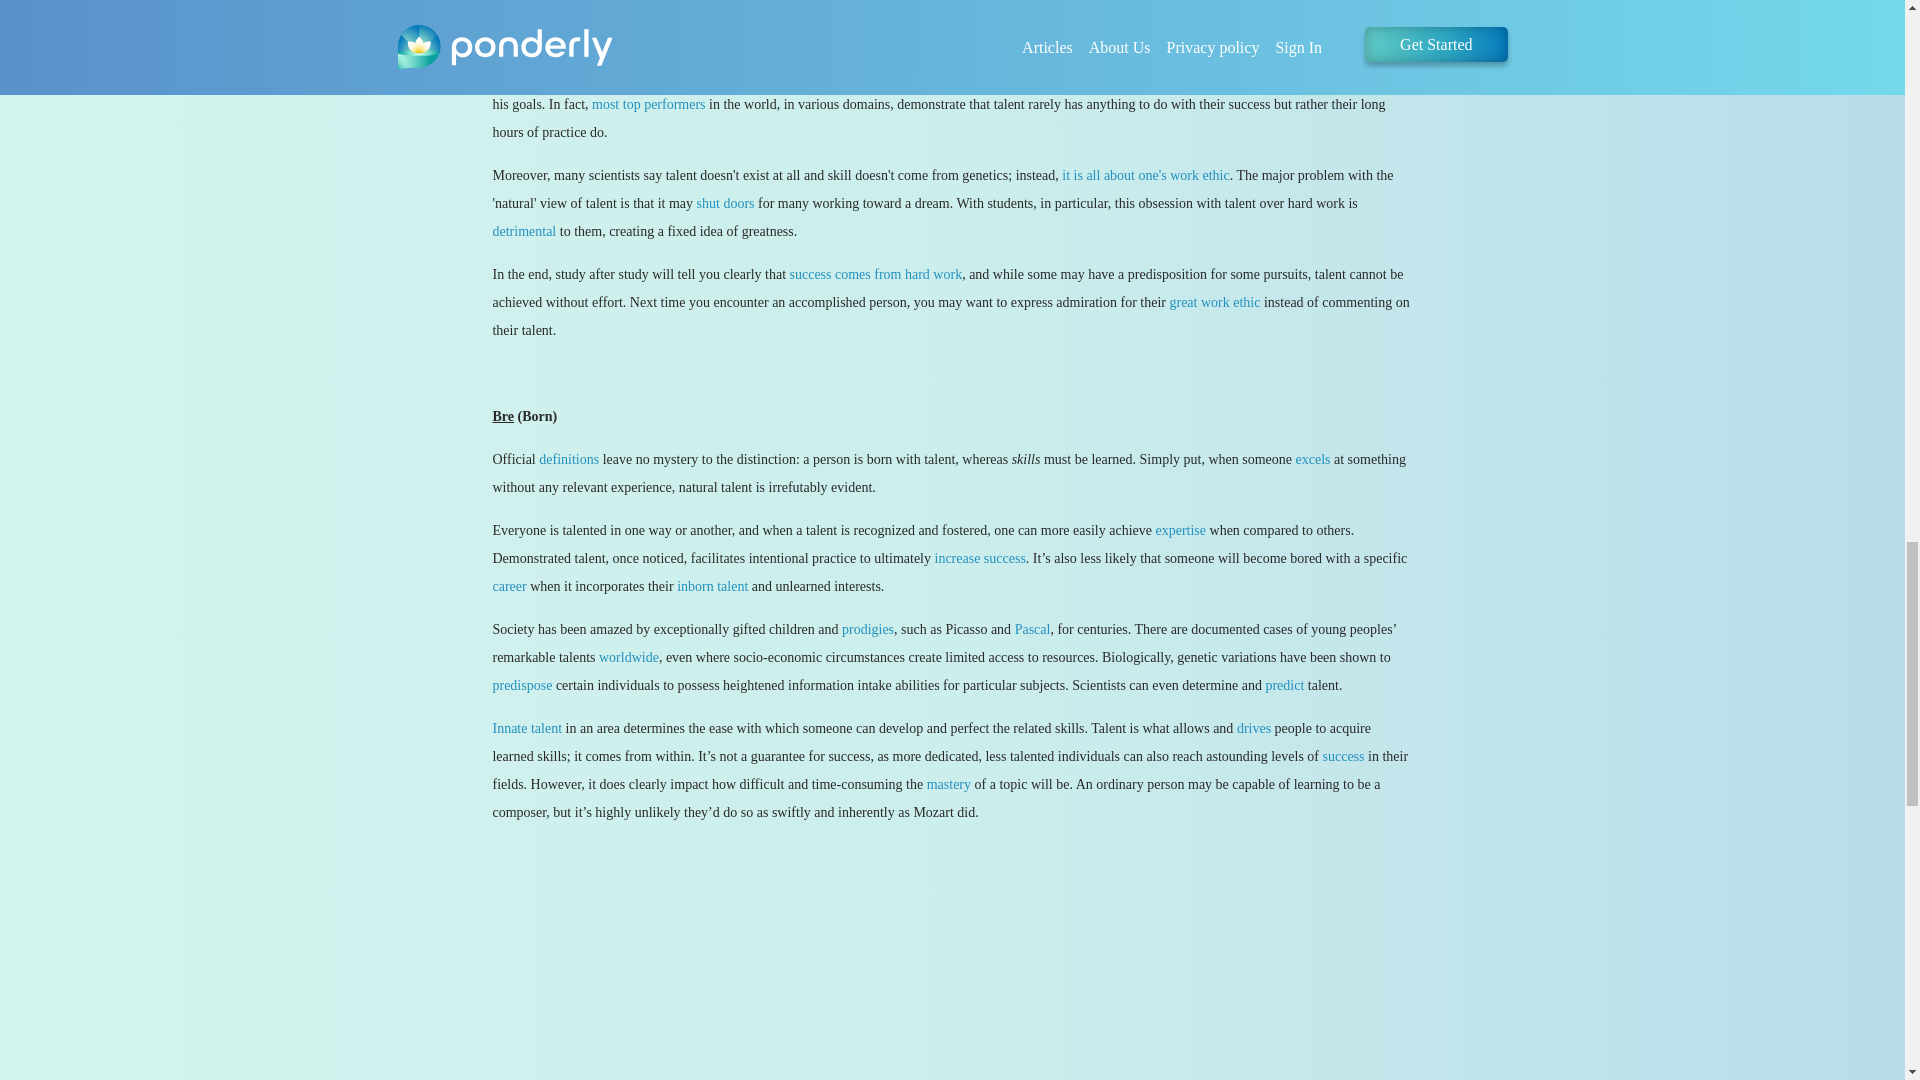 This screenshot has height=1080, width=1920. I want to click on it is all about one's work ethic, so click(1144, 175).